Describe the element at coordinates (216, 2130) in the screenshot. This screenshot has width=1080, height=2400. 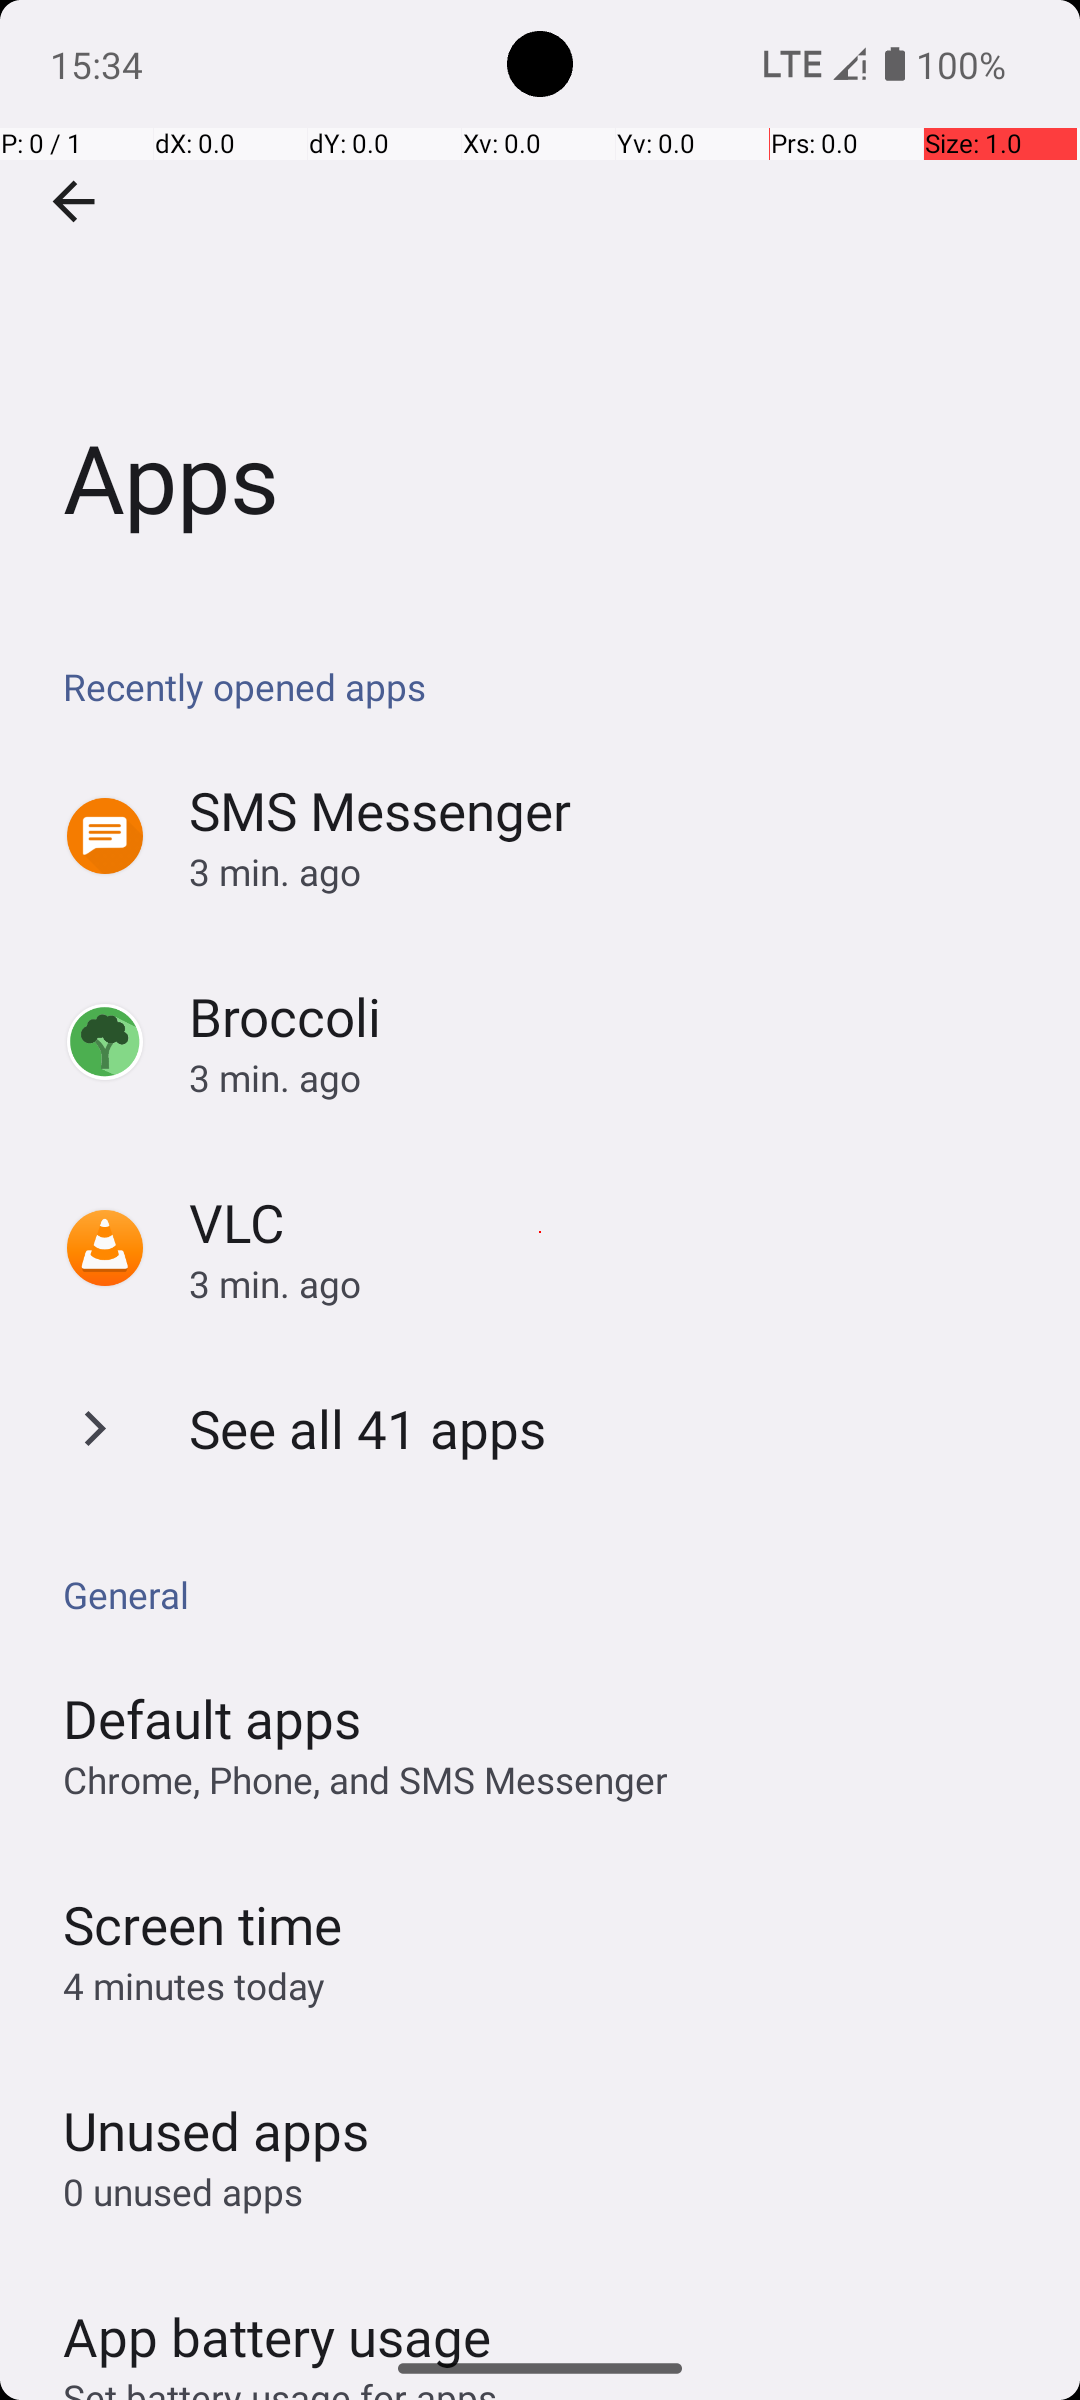
I see `Unused apps` at that location.